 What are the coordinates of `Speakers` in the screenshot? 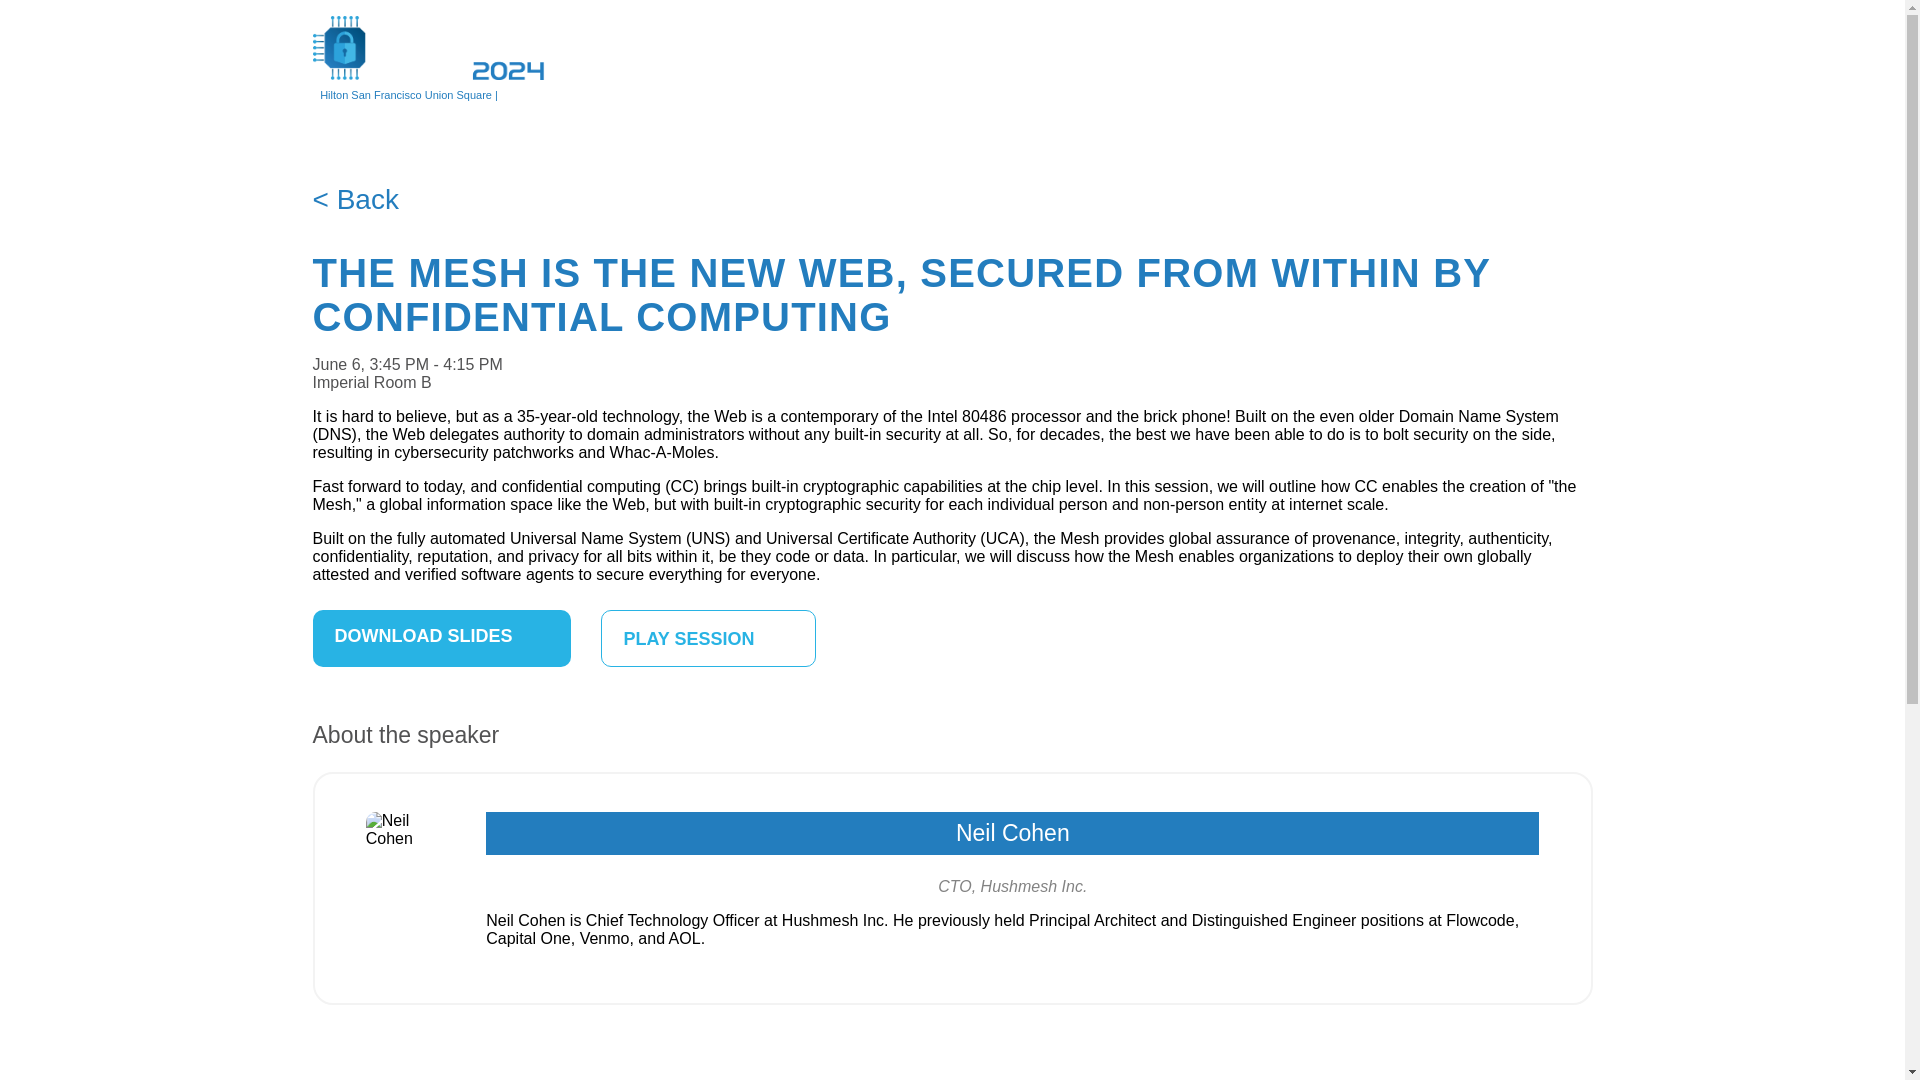 It's located at (986, 57).